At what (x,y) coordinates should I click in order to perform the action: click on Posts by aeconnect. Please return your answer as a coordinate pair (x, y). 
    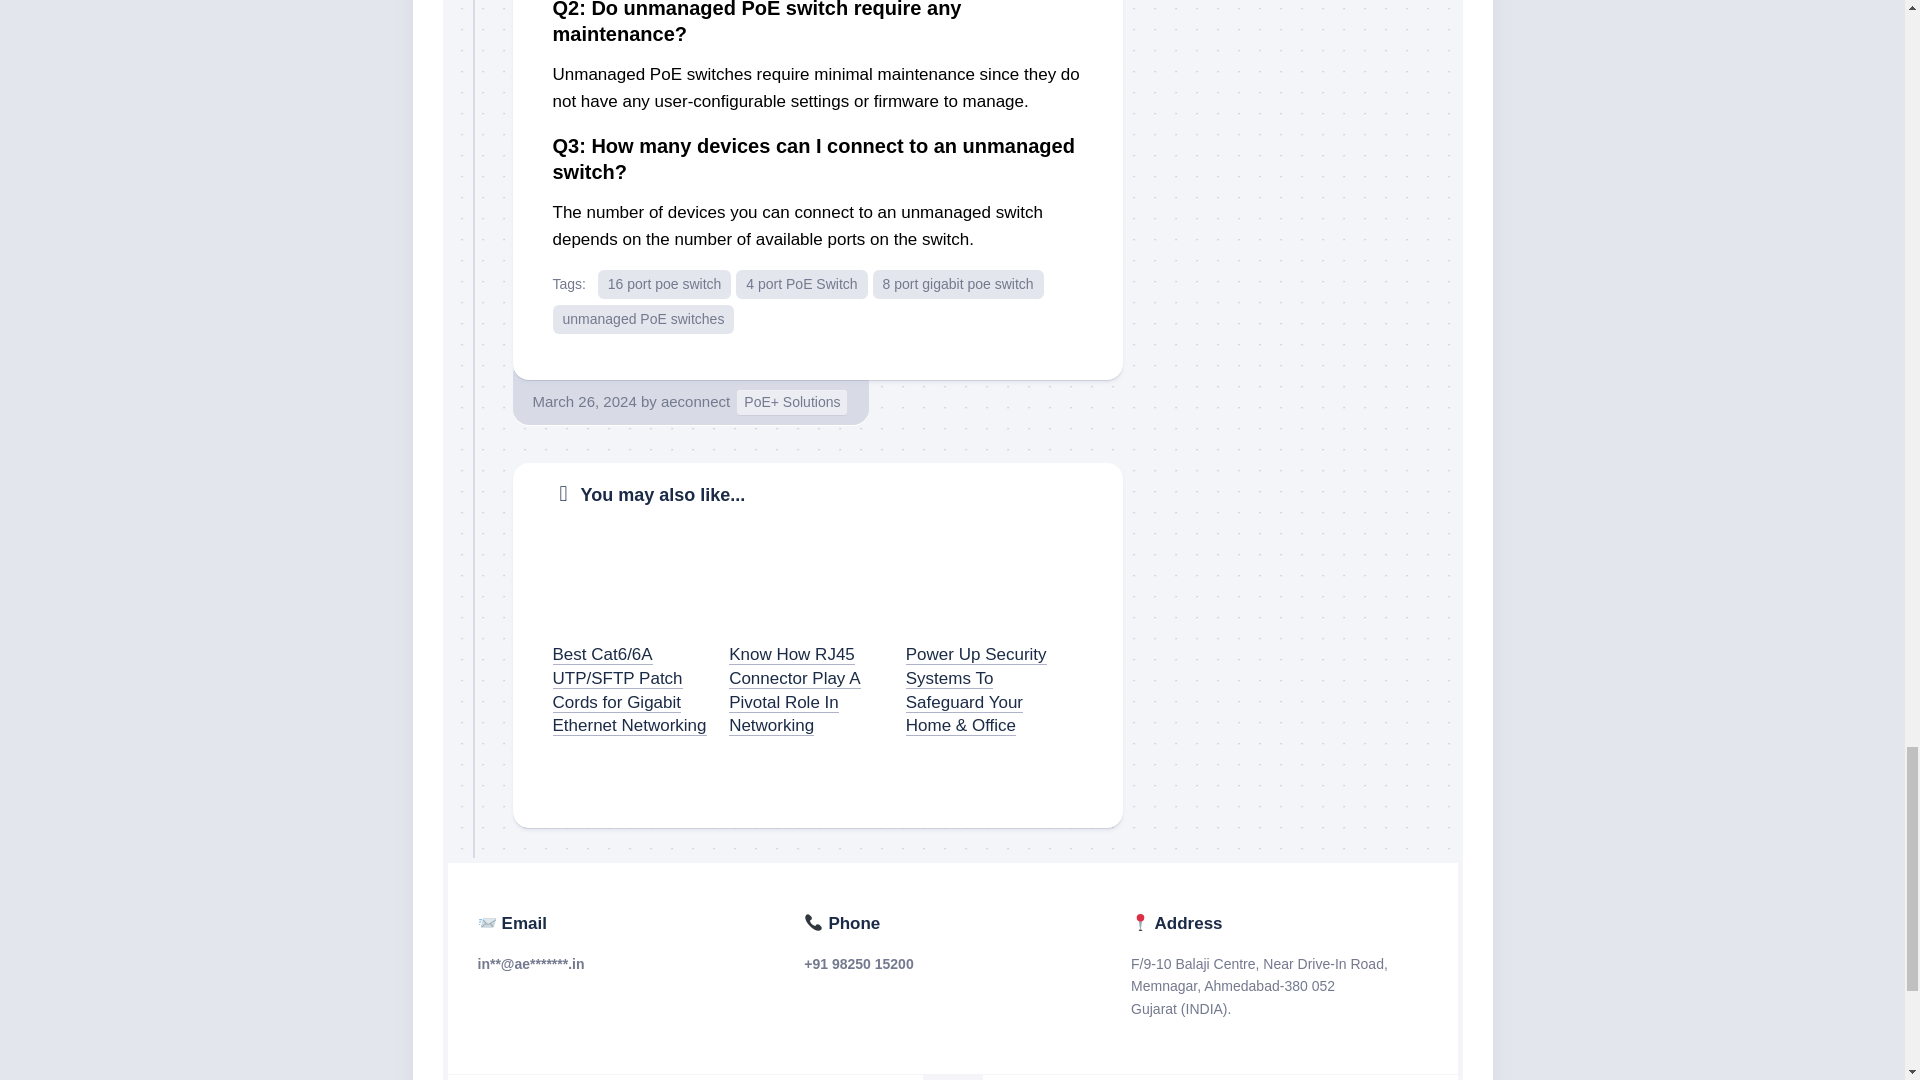
    Looking at the image, I should click on (694, 402).